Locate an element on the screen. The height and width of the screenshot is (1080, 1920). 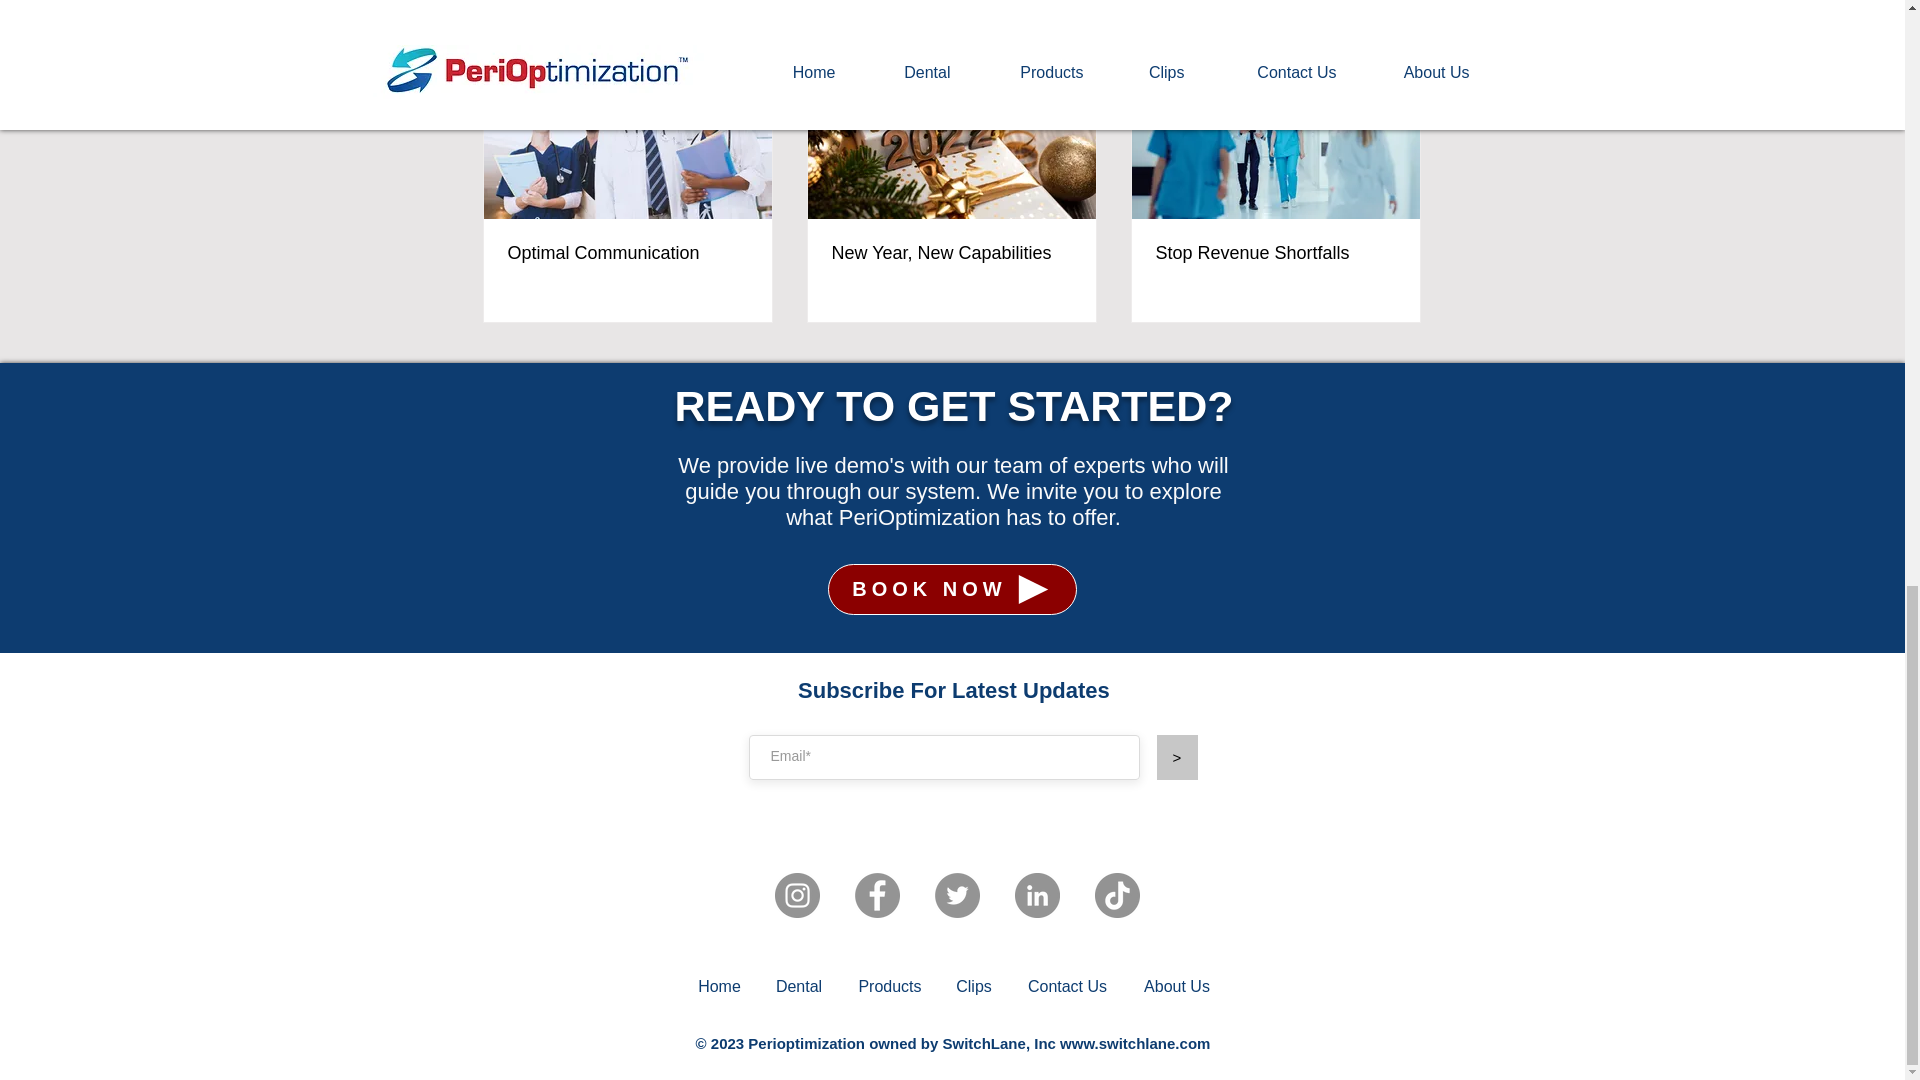
Home is located at coordinates (720, 986).